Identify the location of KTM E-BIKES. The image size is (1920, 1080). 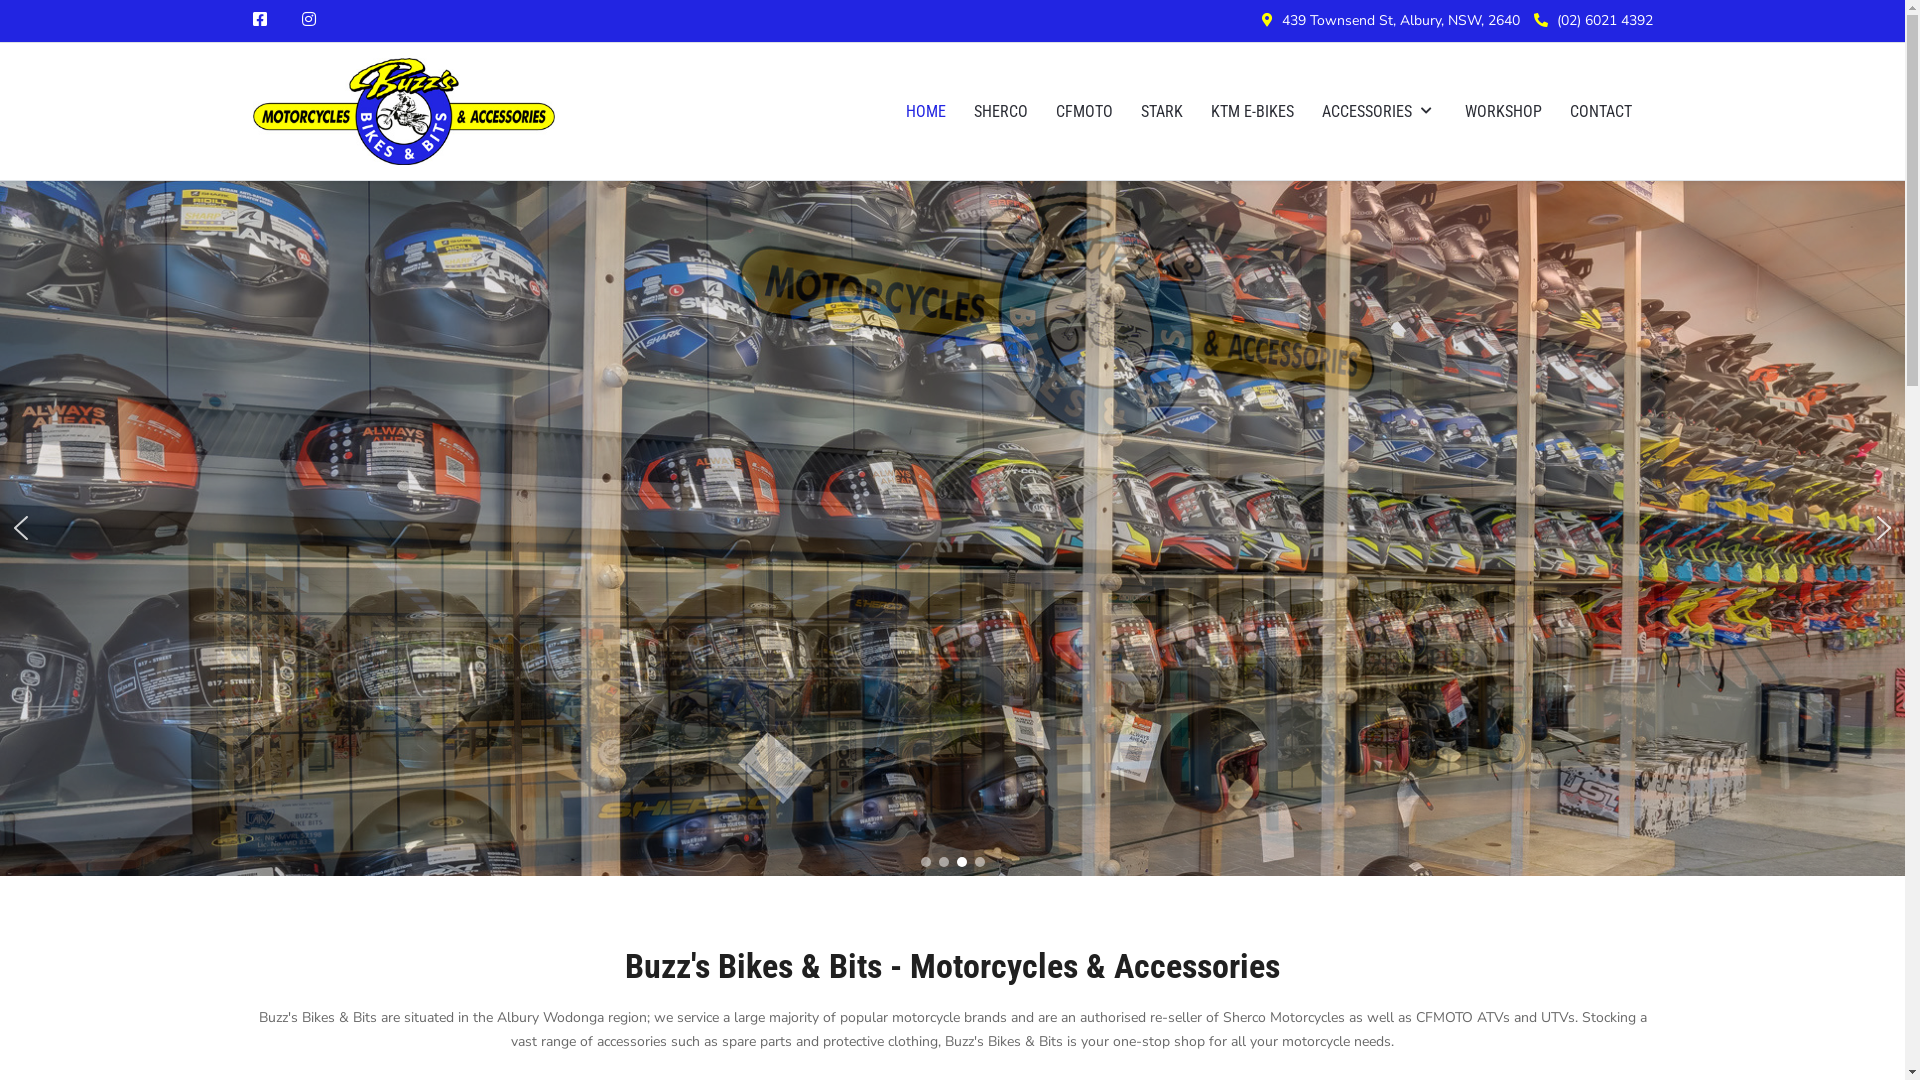
(1252, 112).